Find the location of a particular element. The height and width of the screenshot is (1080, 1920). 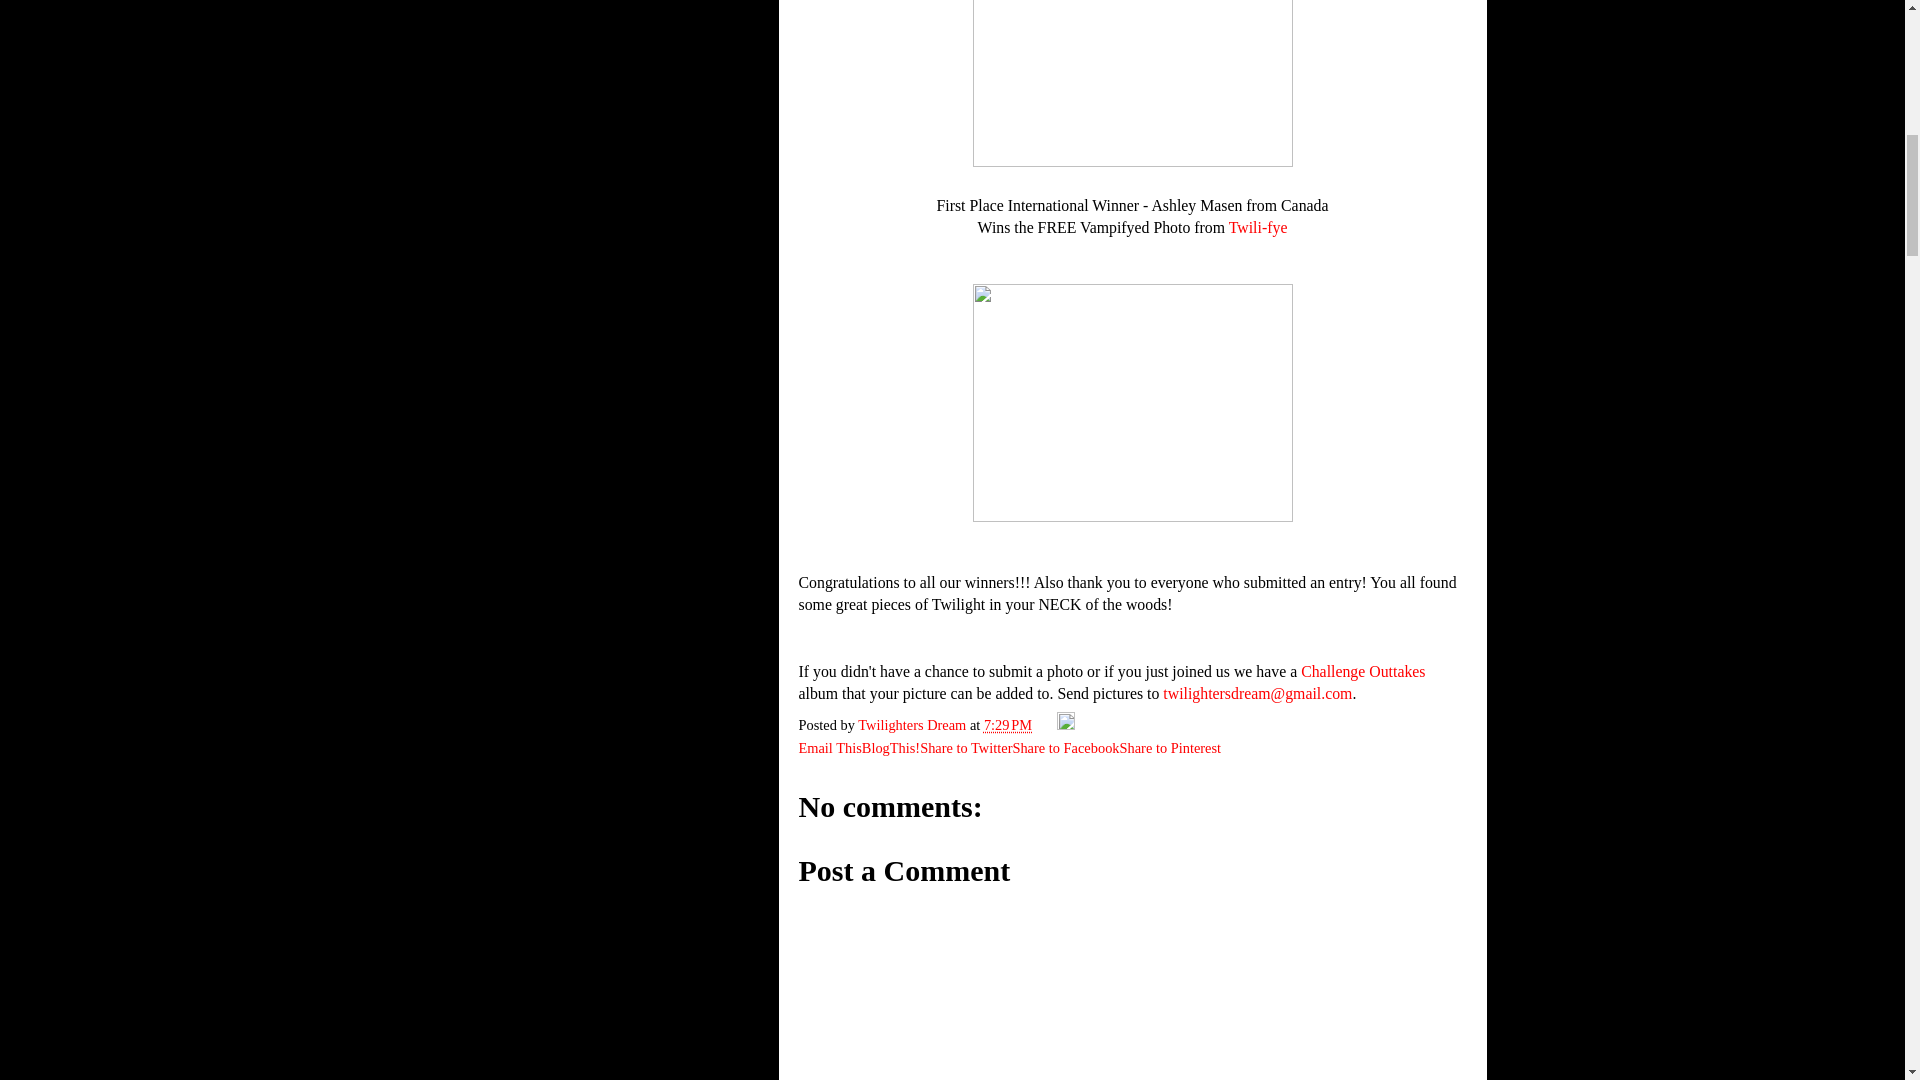

Challenge Outtakes is located at coordinates (1362, 672).